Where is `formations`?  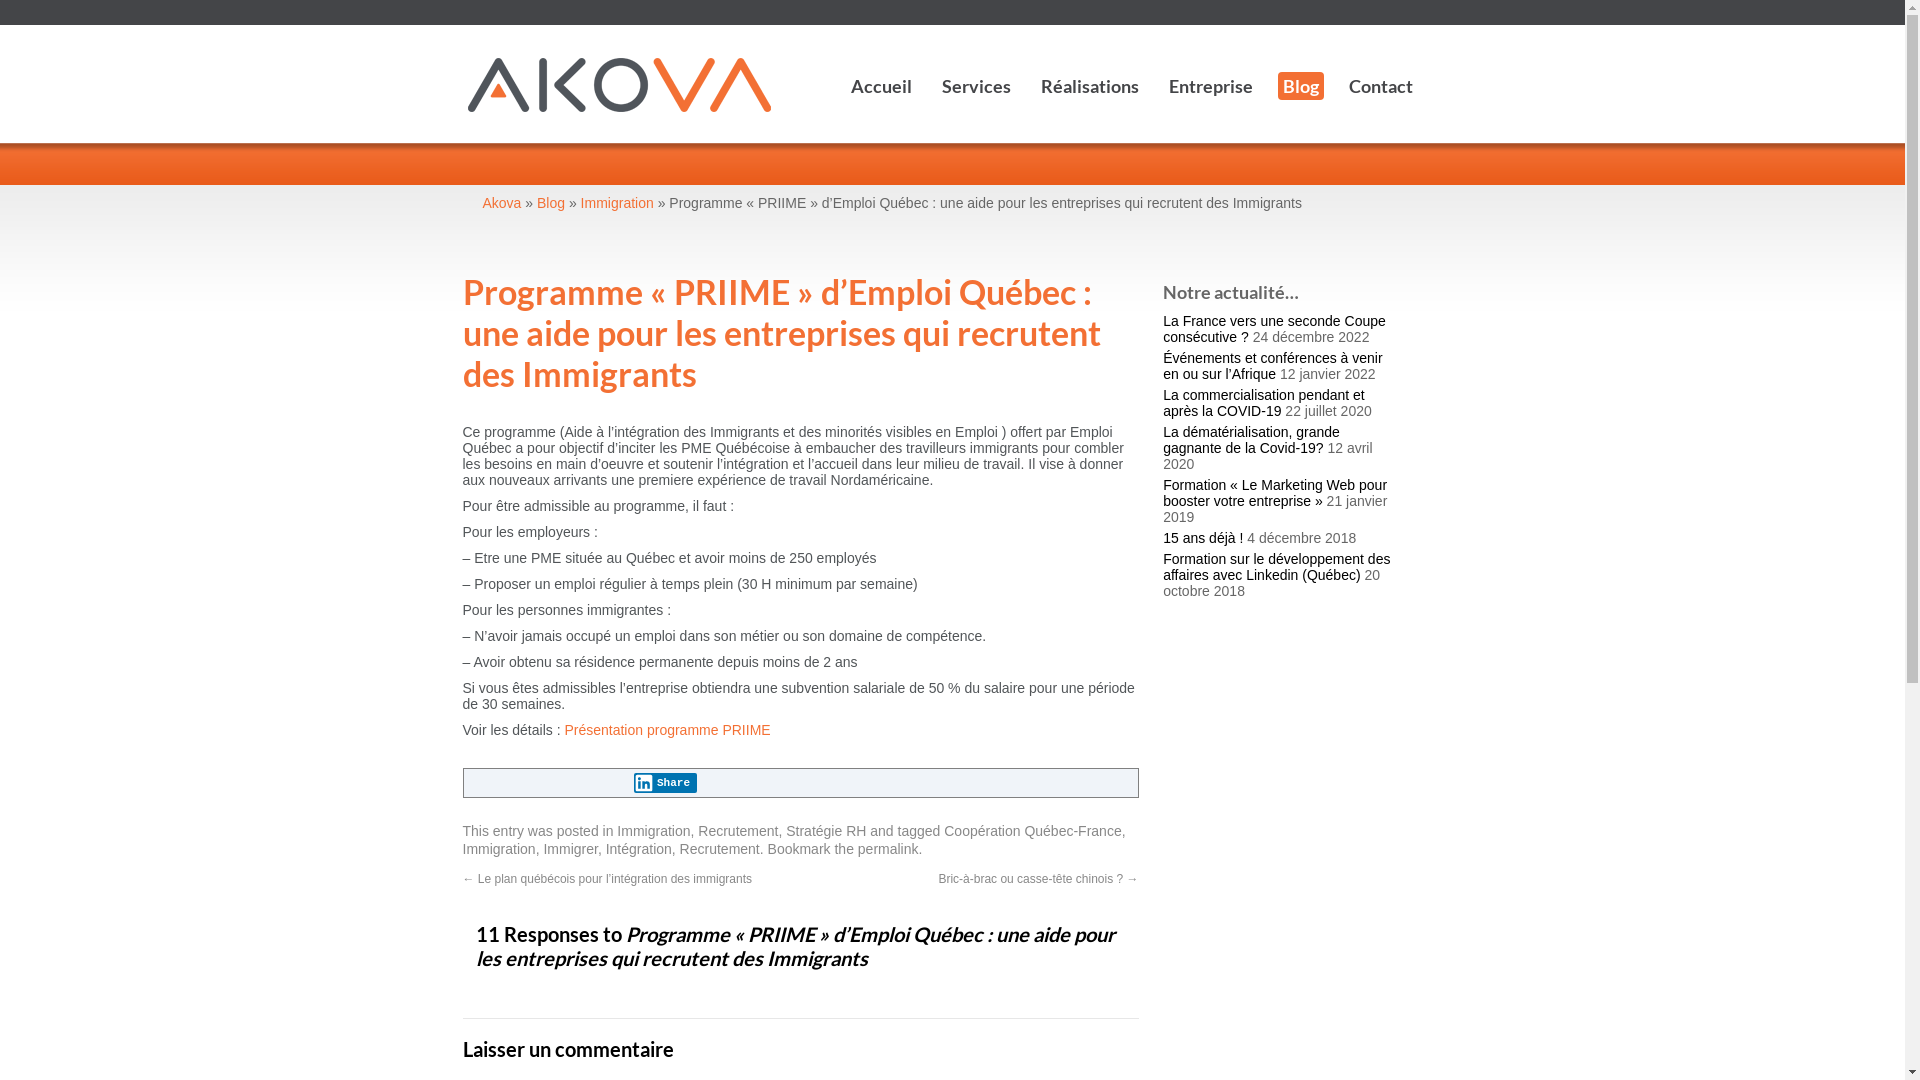 formations is located at coordinates (1383, 164).